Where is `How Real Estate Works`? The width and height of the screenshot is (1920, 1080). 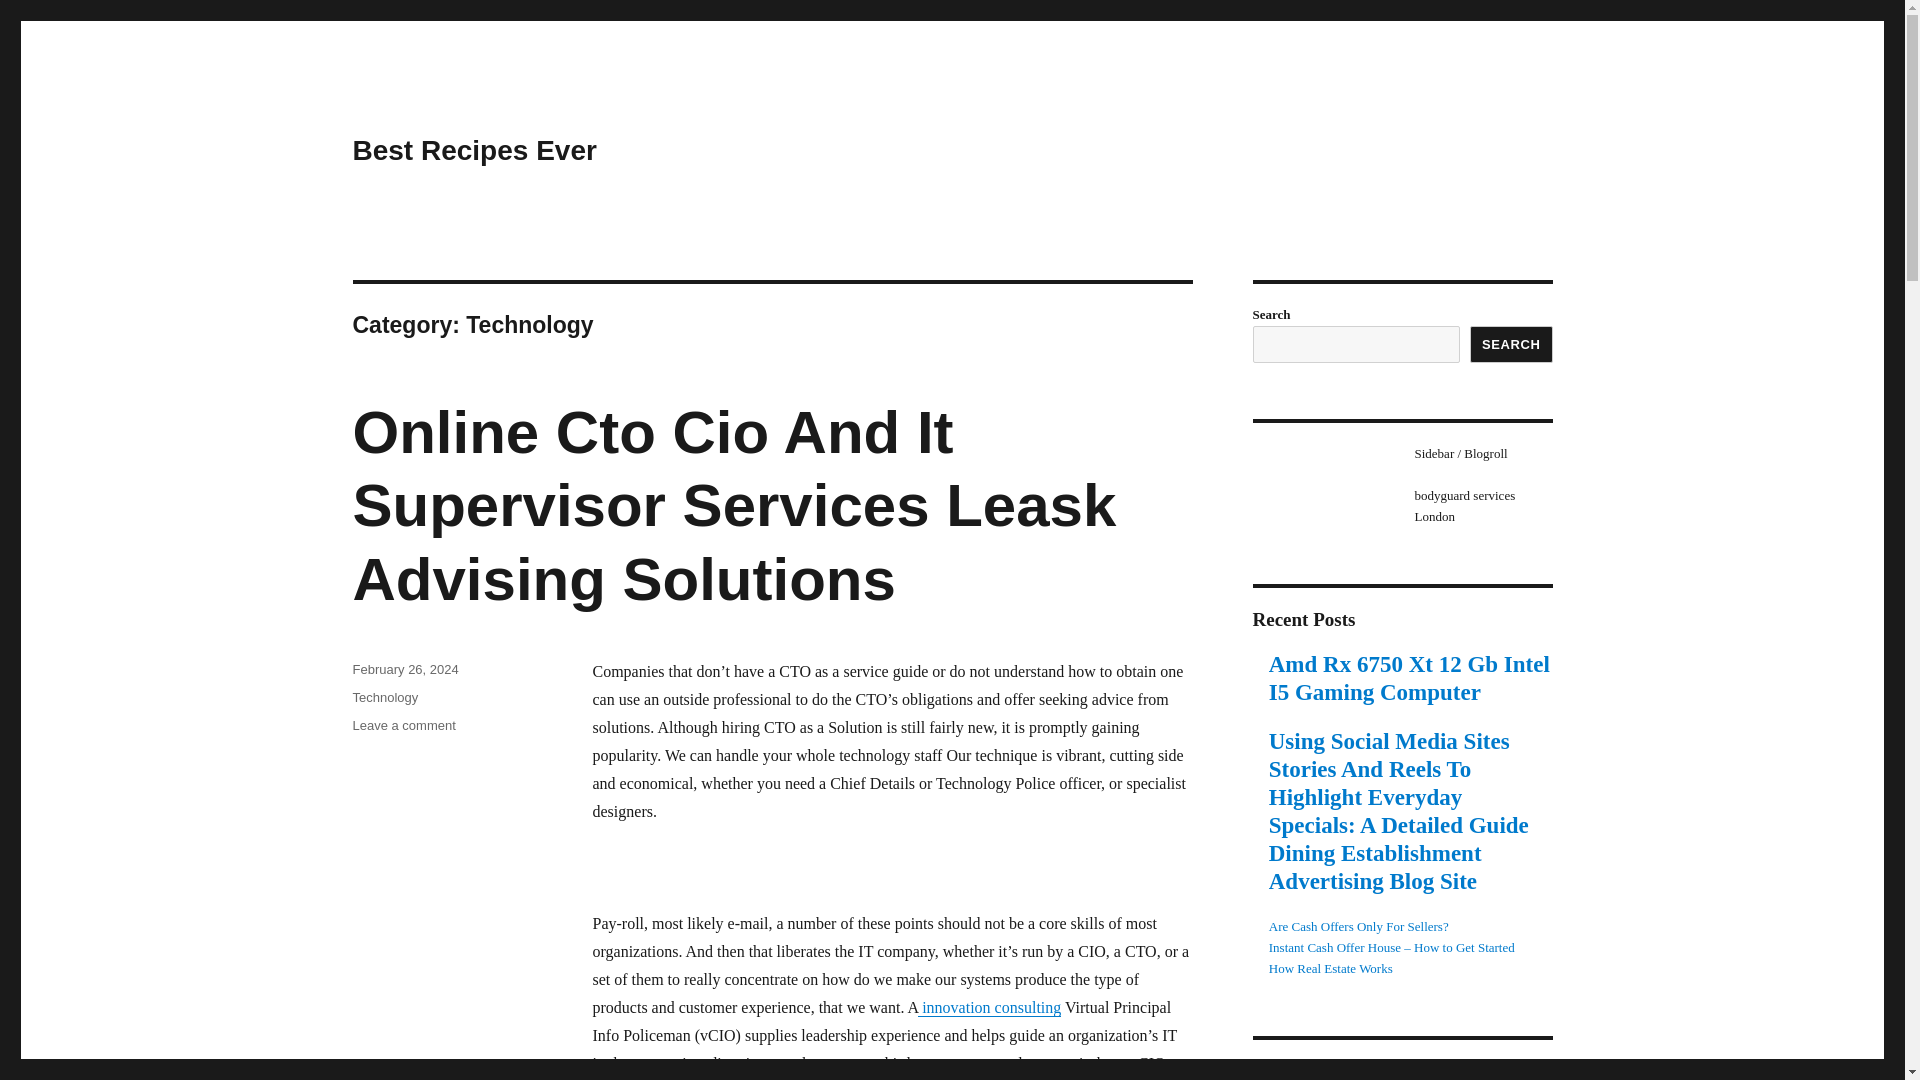 How Real Estate Works is located at coordinates (1331, 968).